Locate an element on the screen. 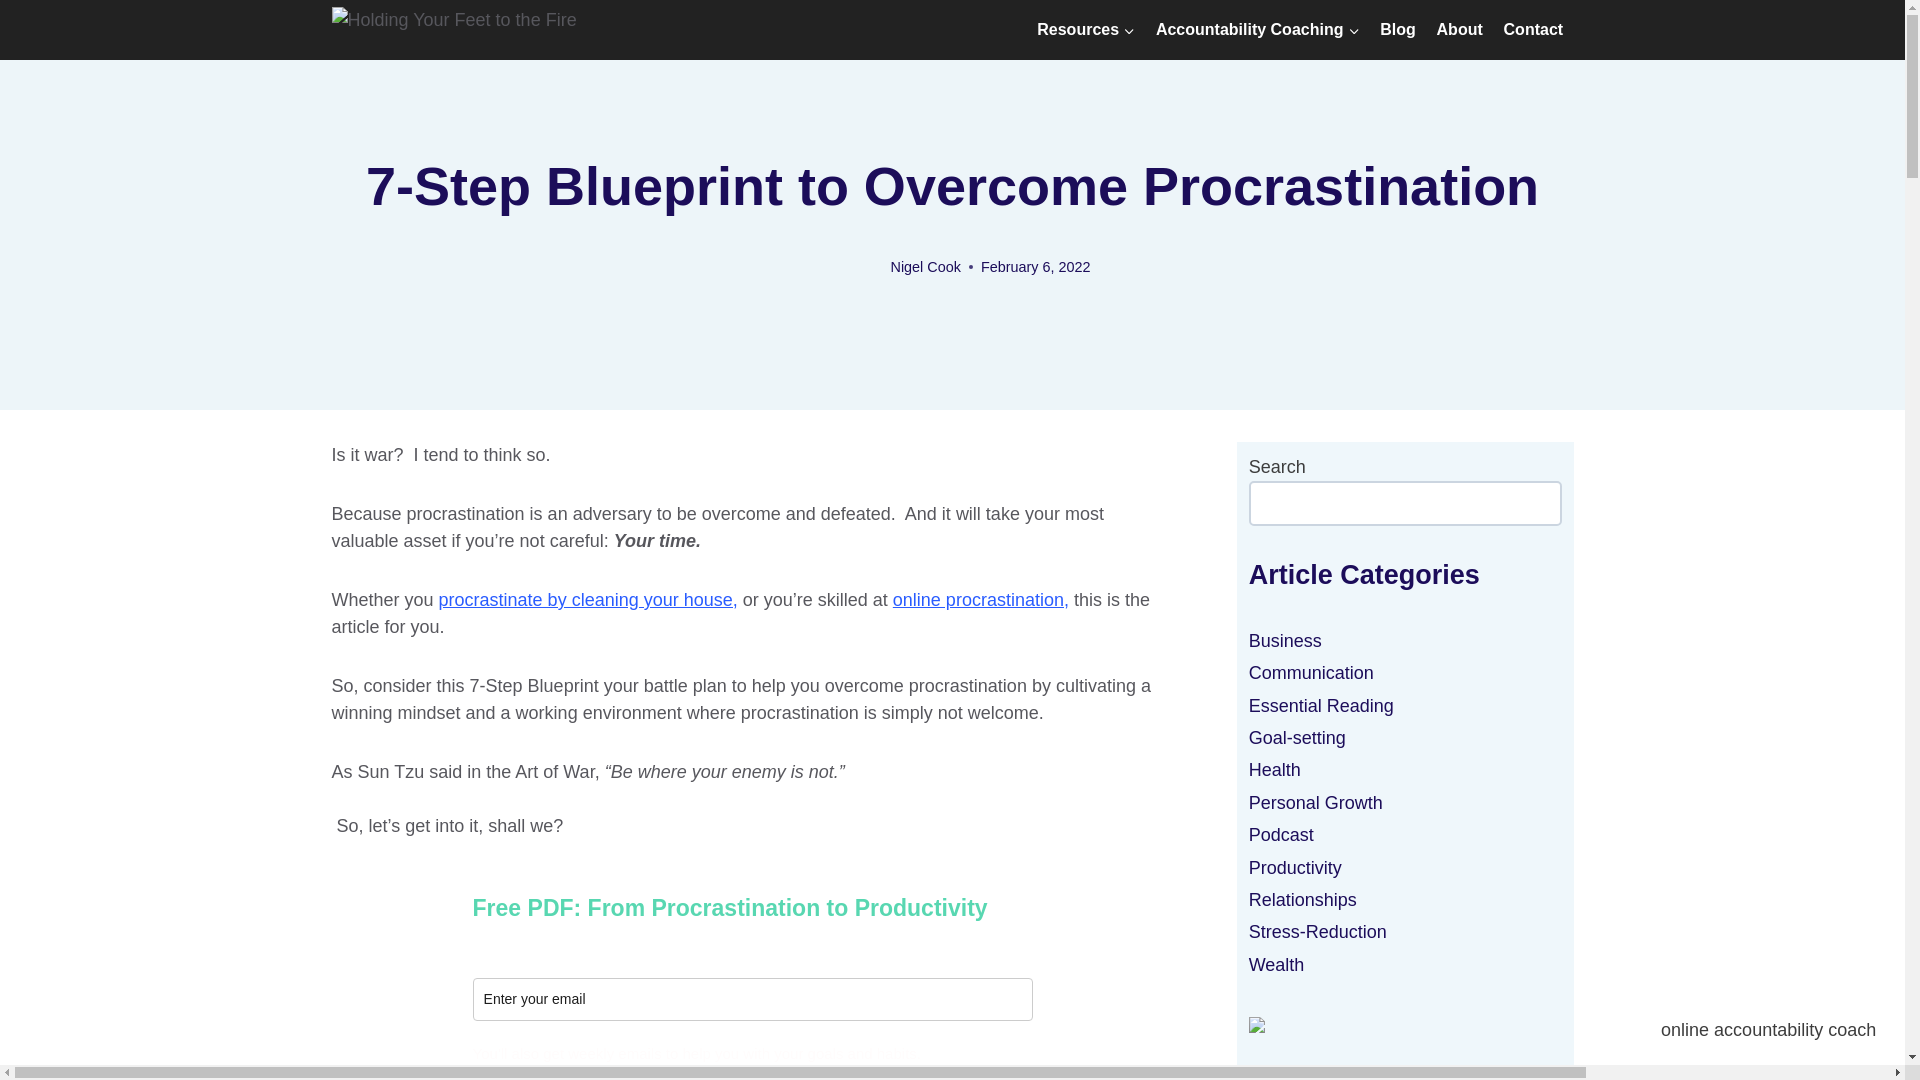 The height and width of the screenshot is (1080, 1920). About is located at coordinates (1460, 30).